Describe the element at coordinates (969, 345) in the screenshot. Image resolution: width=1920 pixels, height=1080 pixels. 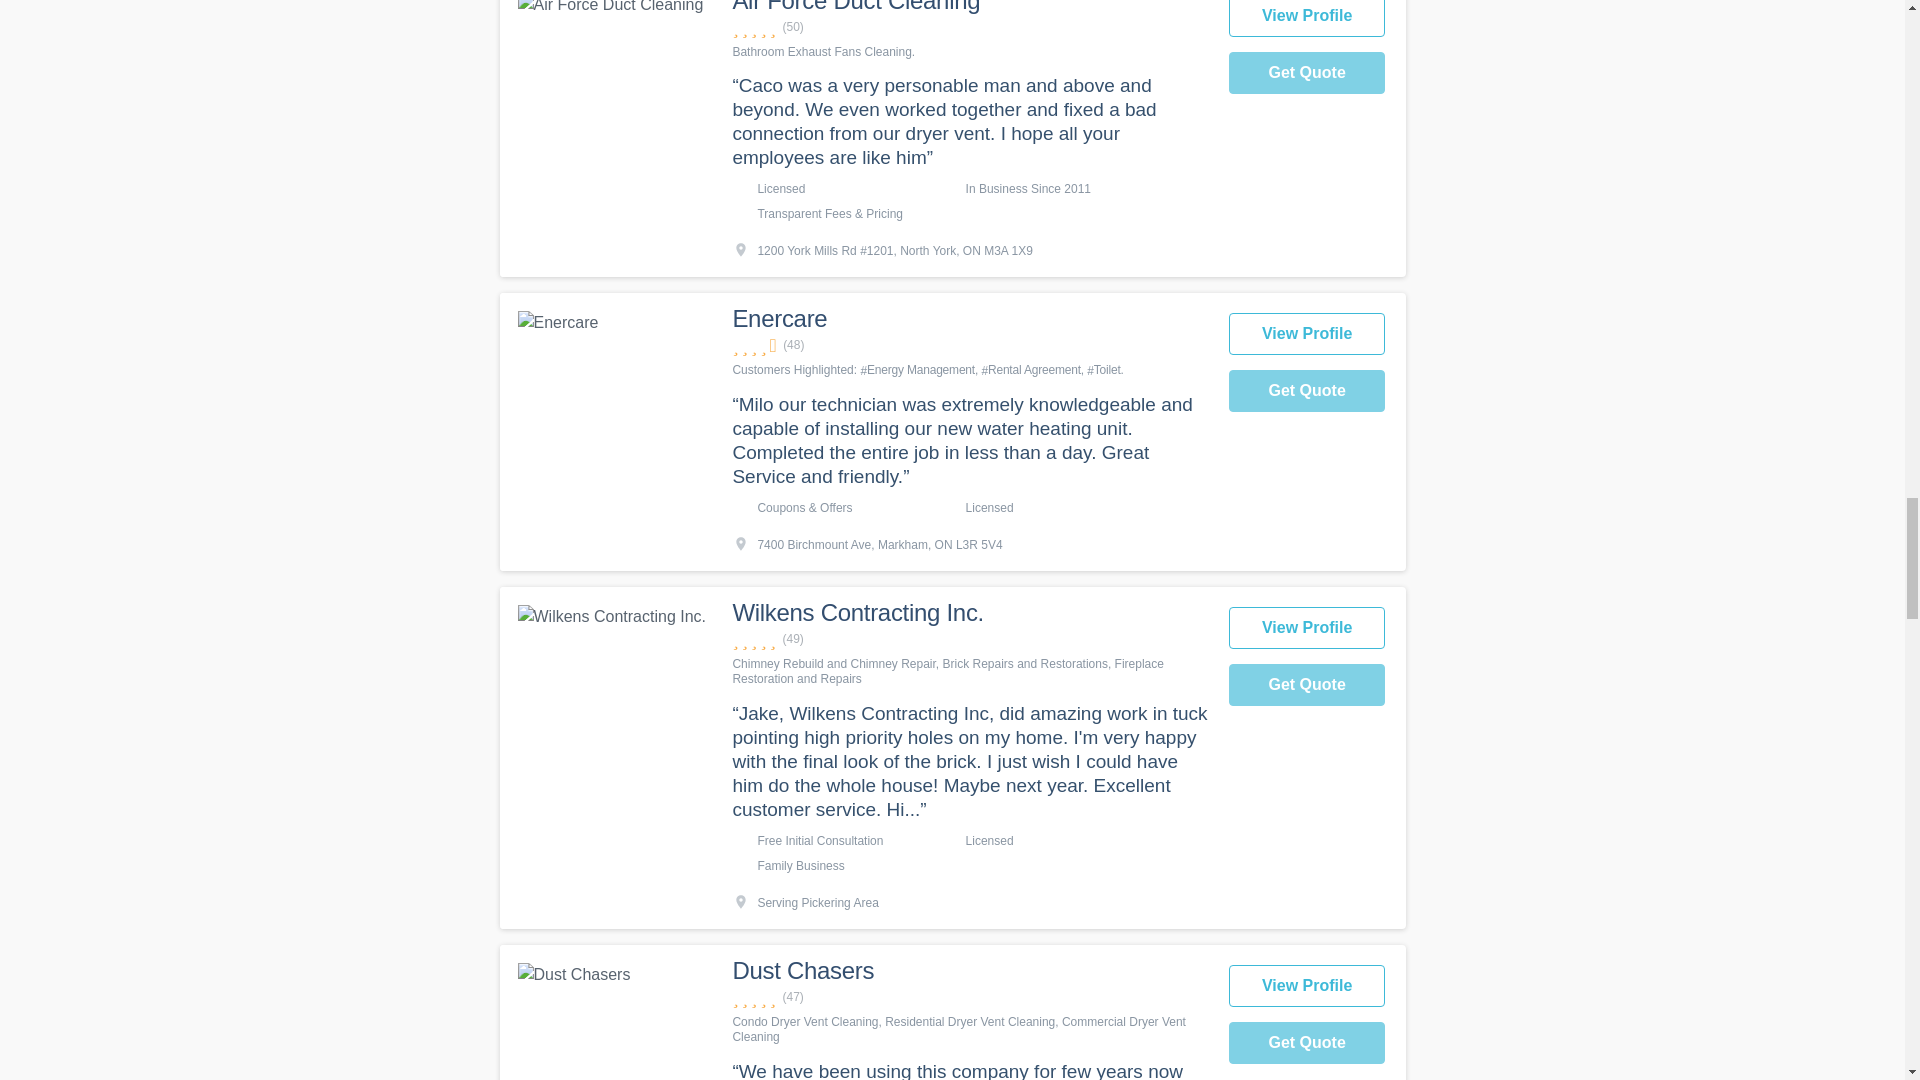
I see `4.5` at that location.